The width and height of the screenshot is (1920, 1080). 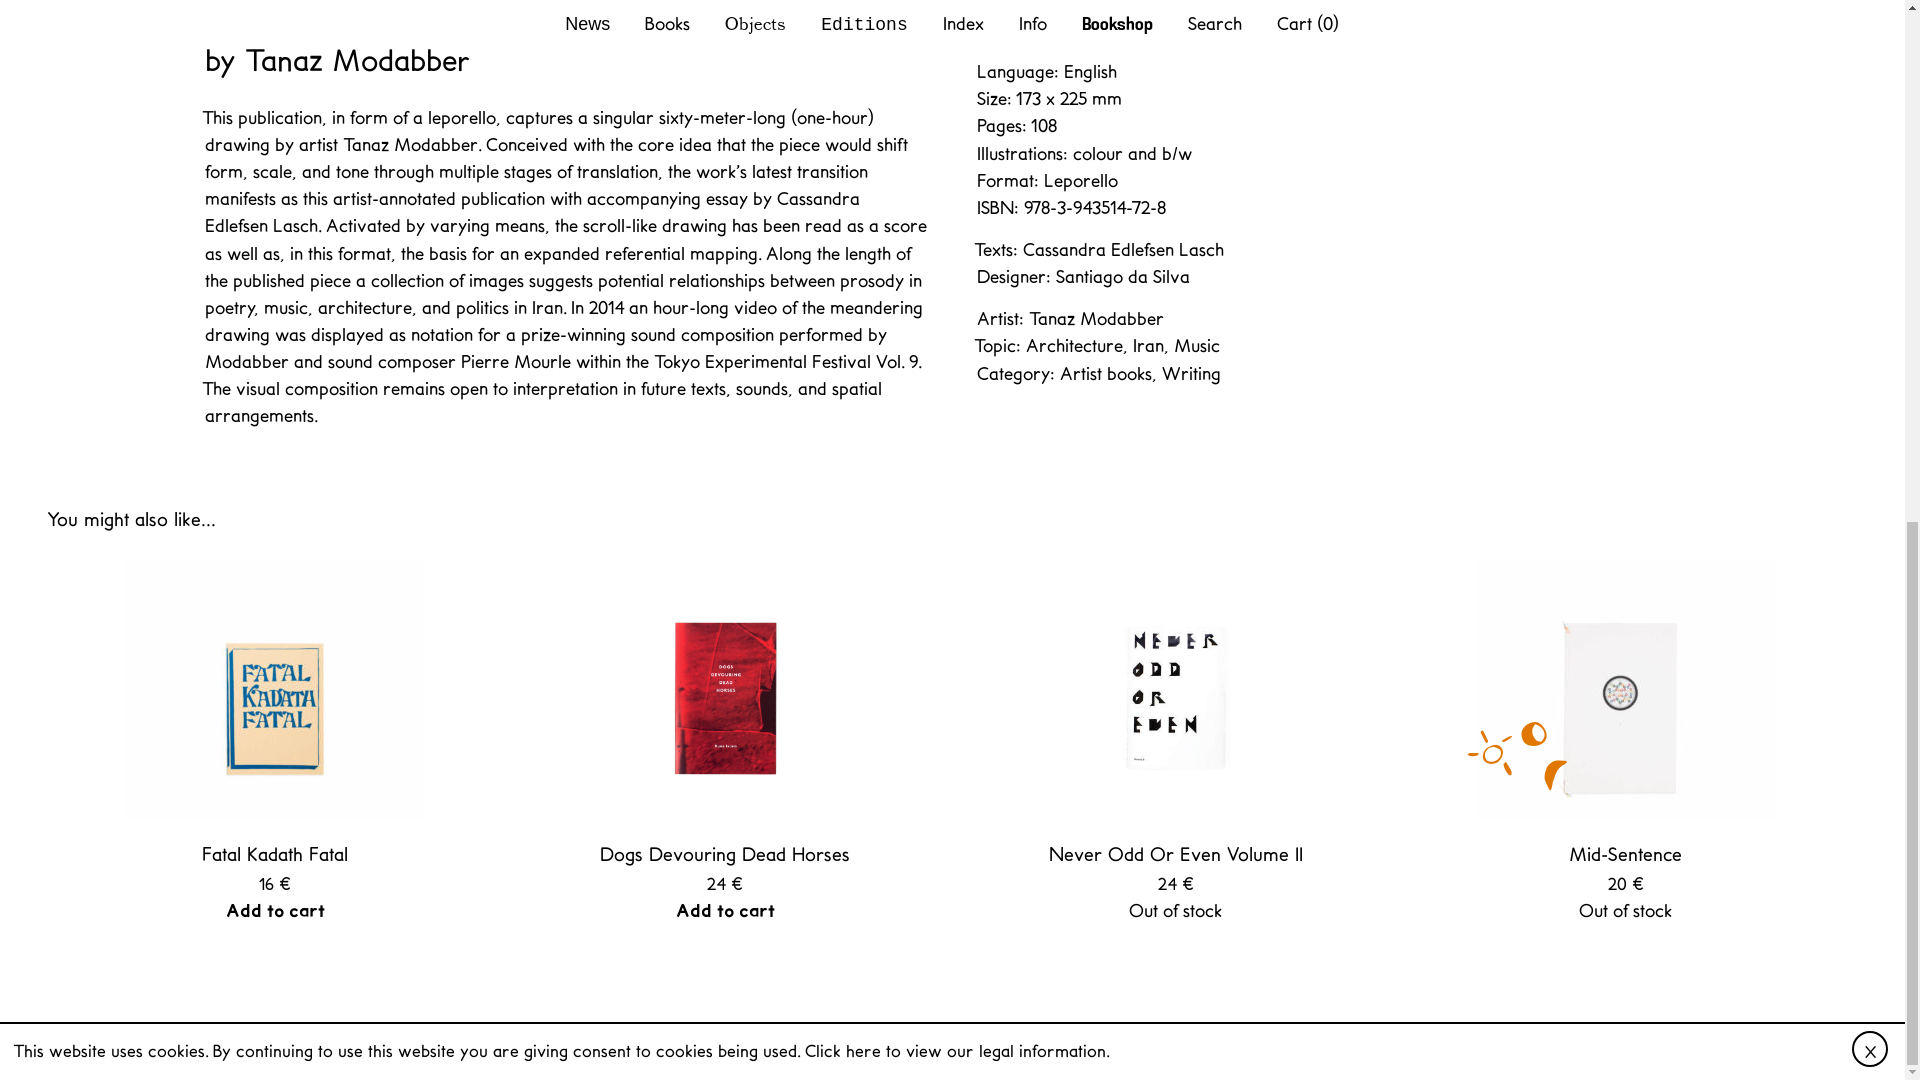 What do you see at coordinates (275, 714) in the screenshot?
I see `Fatal Kadath Fatal` at bounding box center [275, 714].